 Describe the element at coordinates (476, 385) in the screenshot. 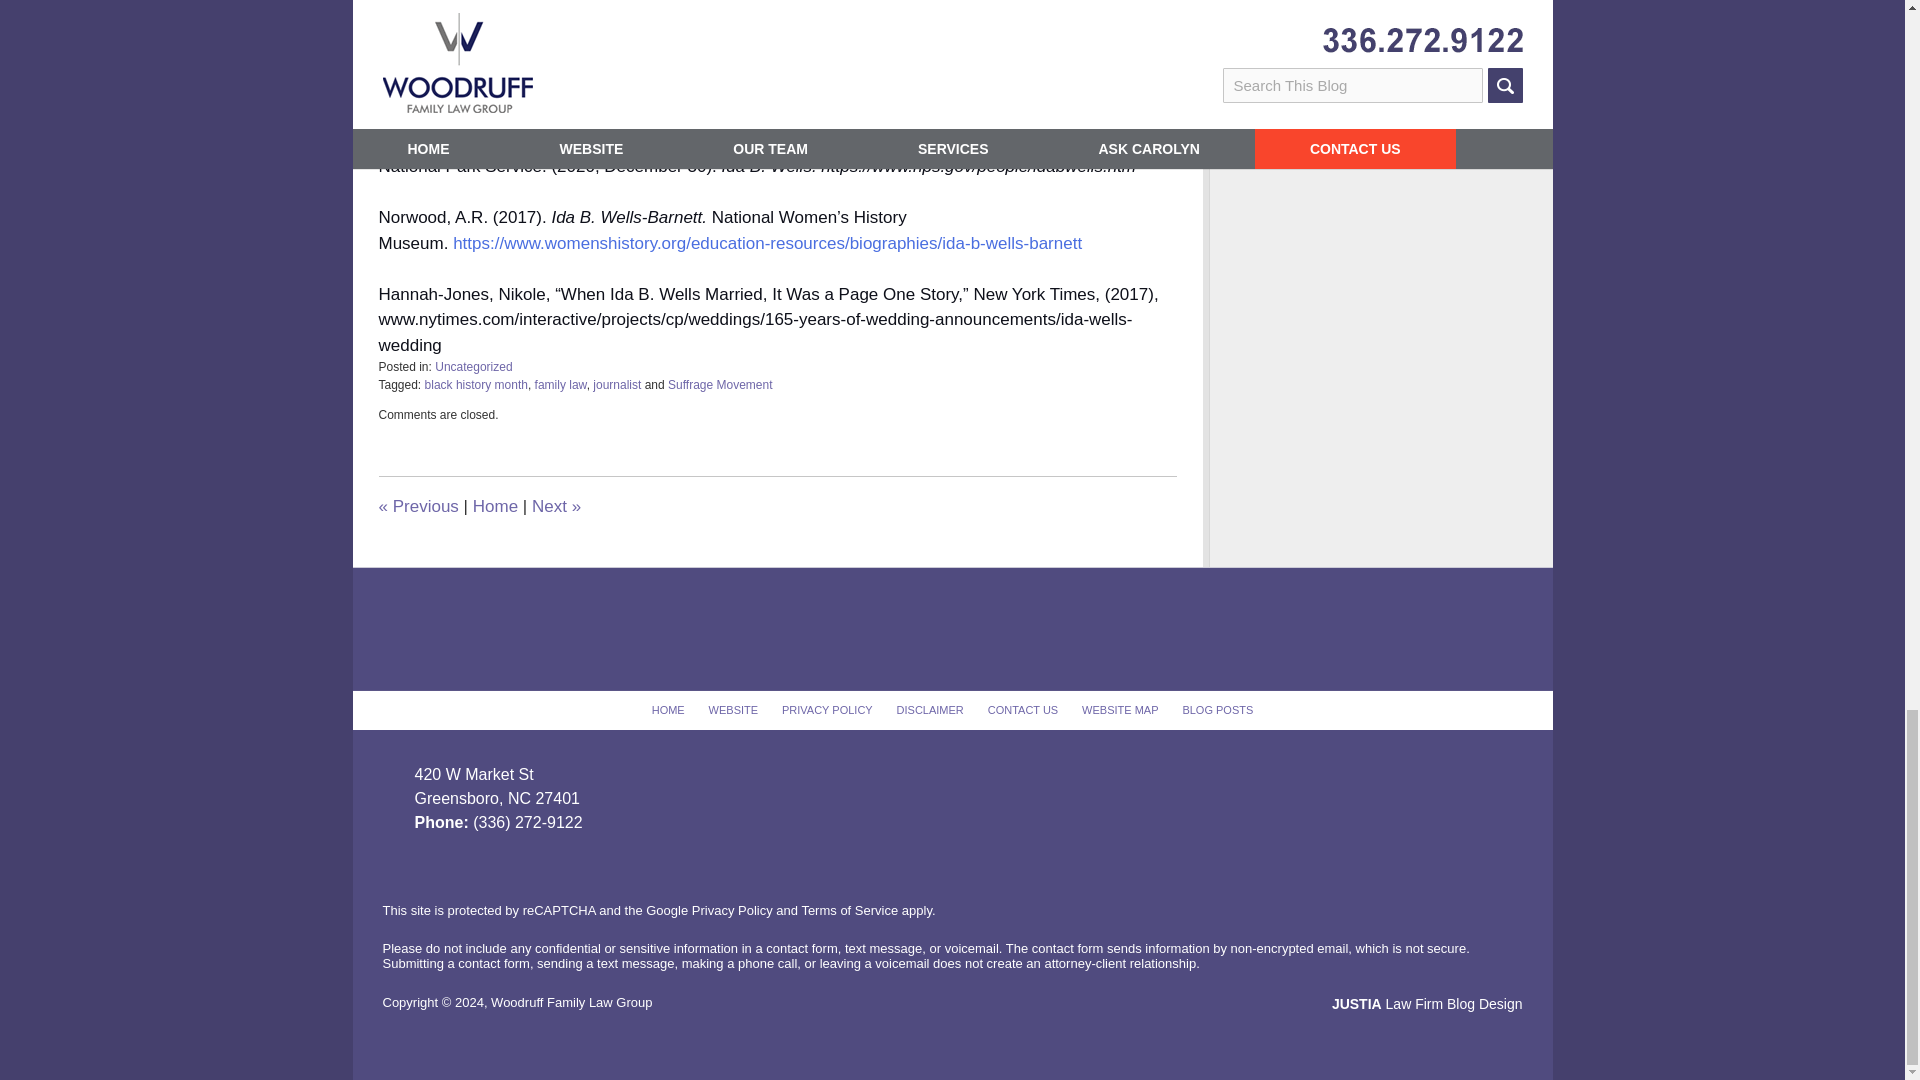

I see `View all posts tagged with black history month` at that location.